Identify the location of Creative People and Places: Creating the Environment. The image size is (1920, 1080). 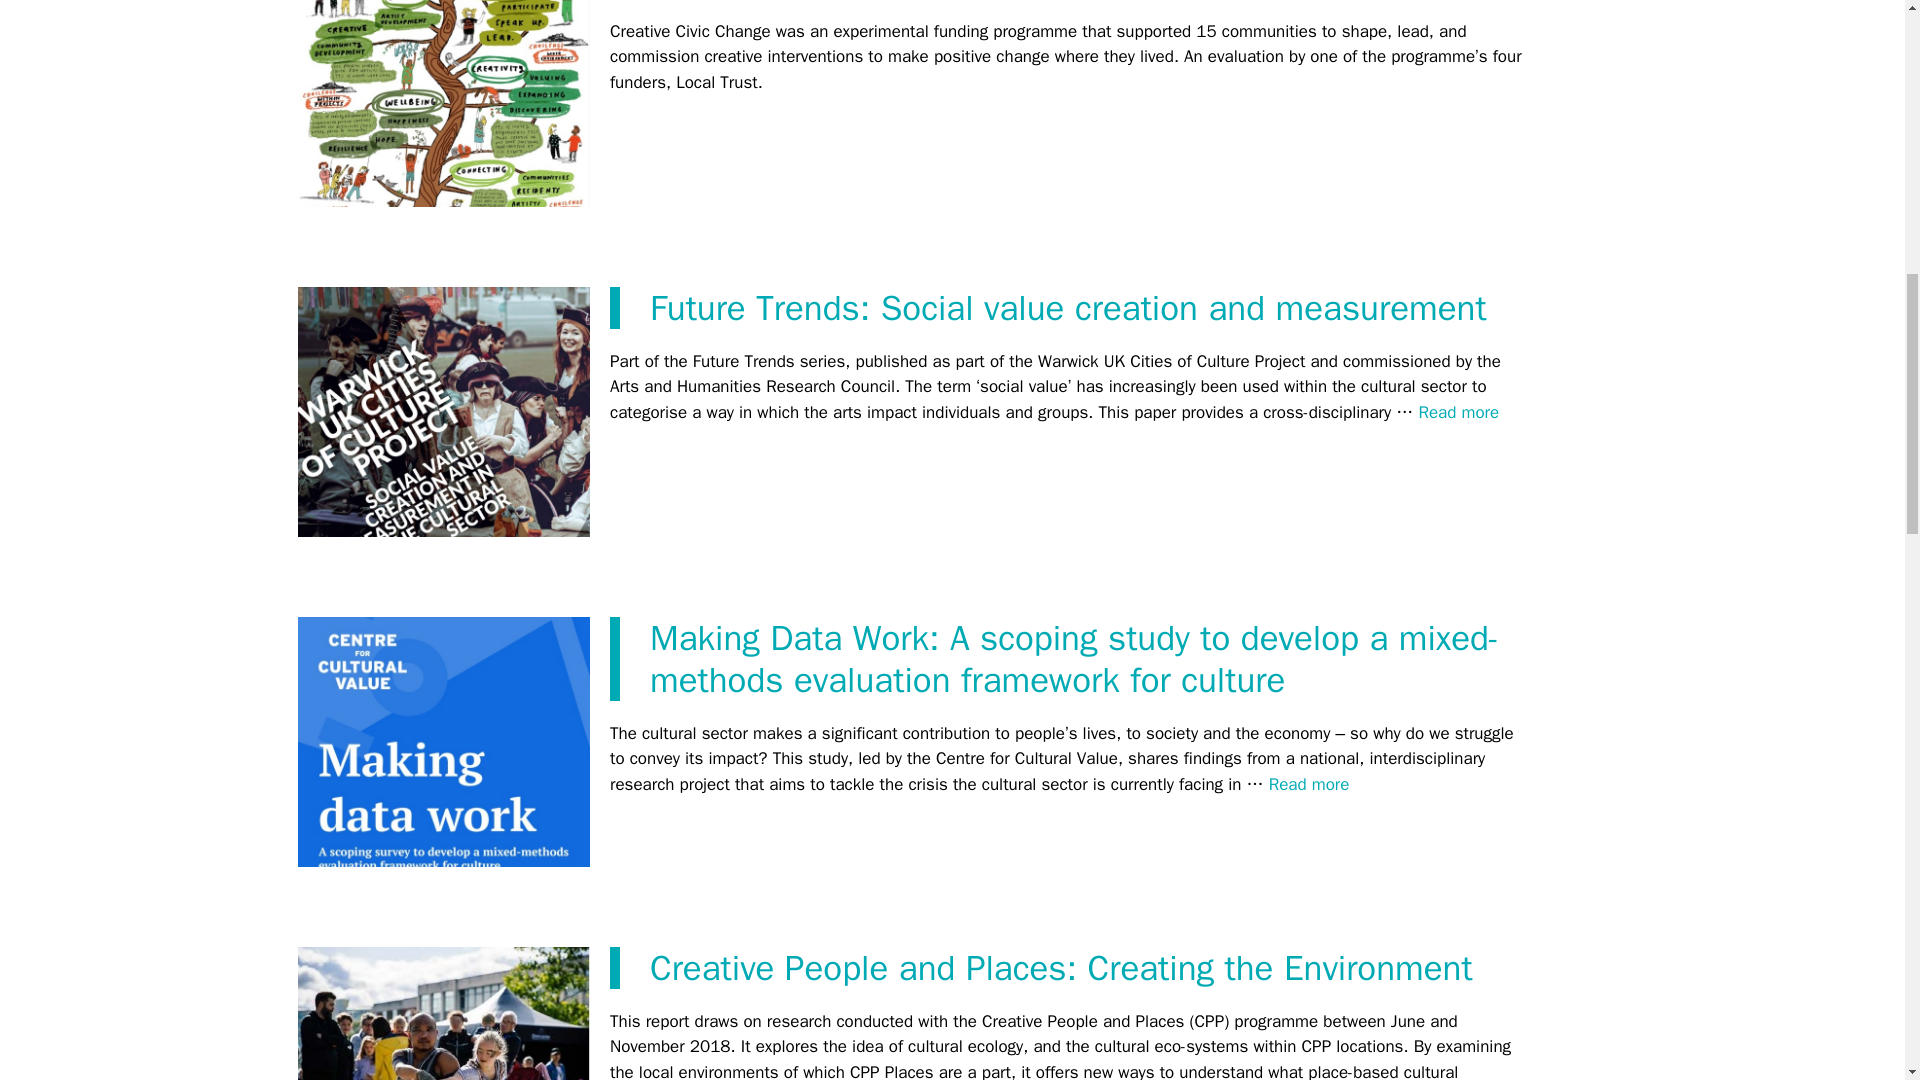
(1061, 968).